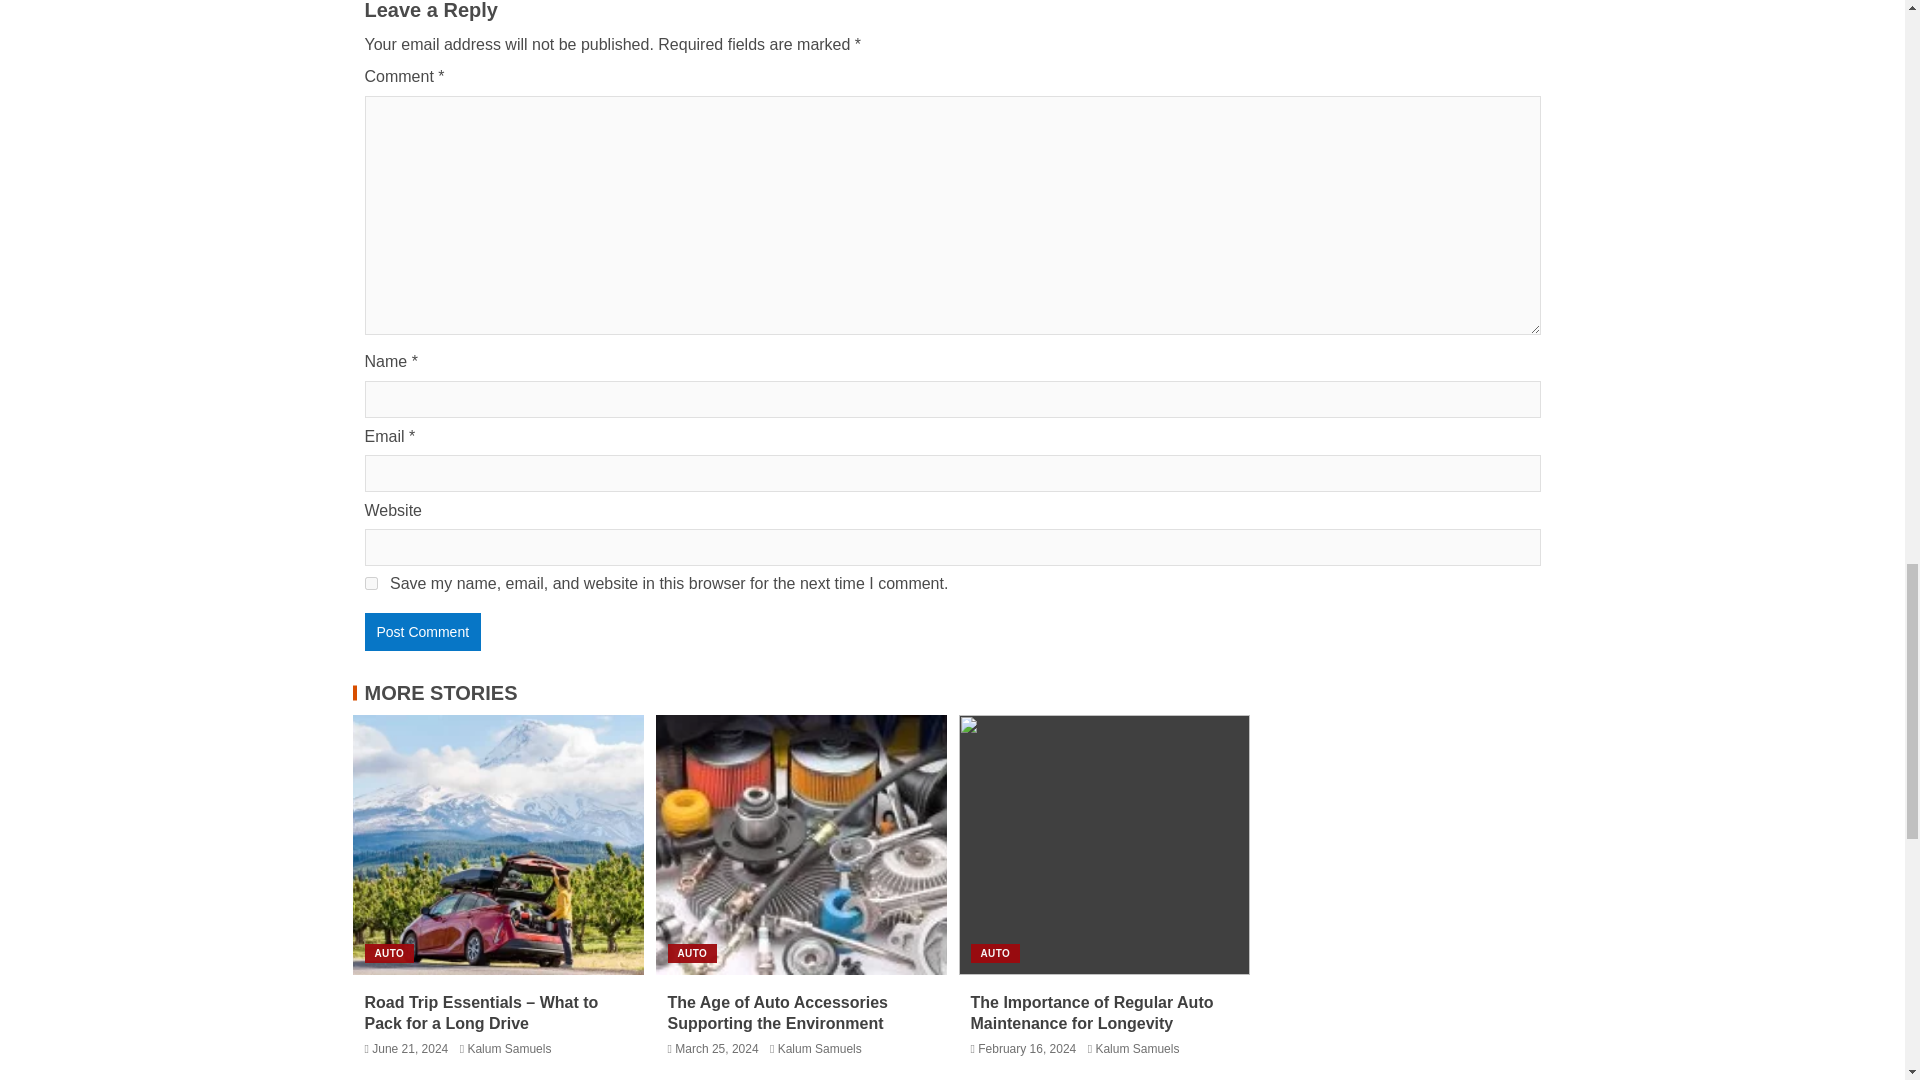  I want to click on Kalum Samuels, so click(820, 1049).